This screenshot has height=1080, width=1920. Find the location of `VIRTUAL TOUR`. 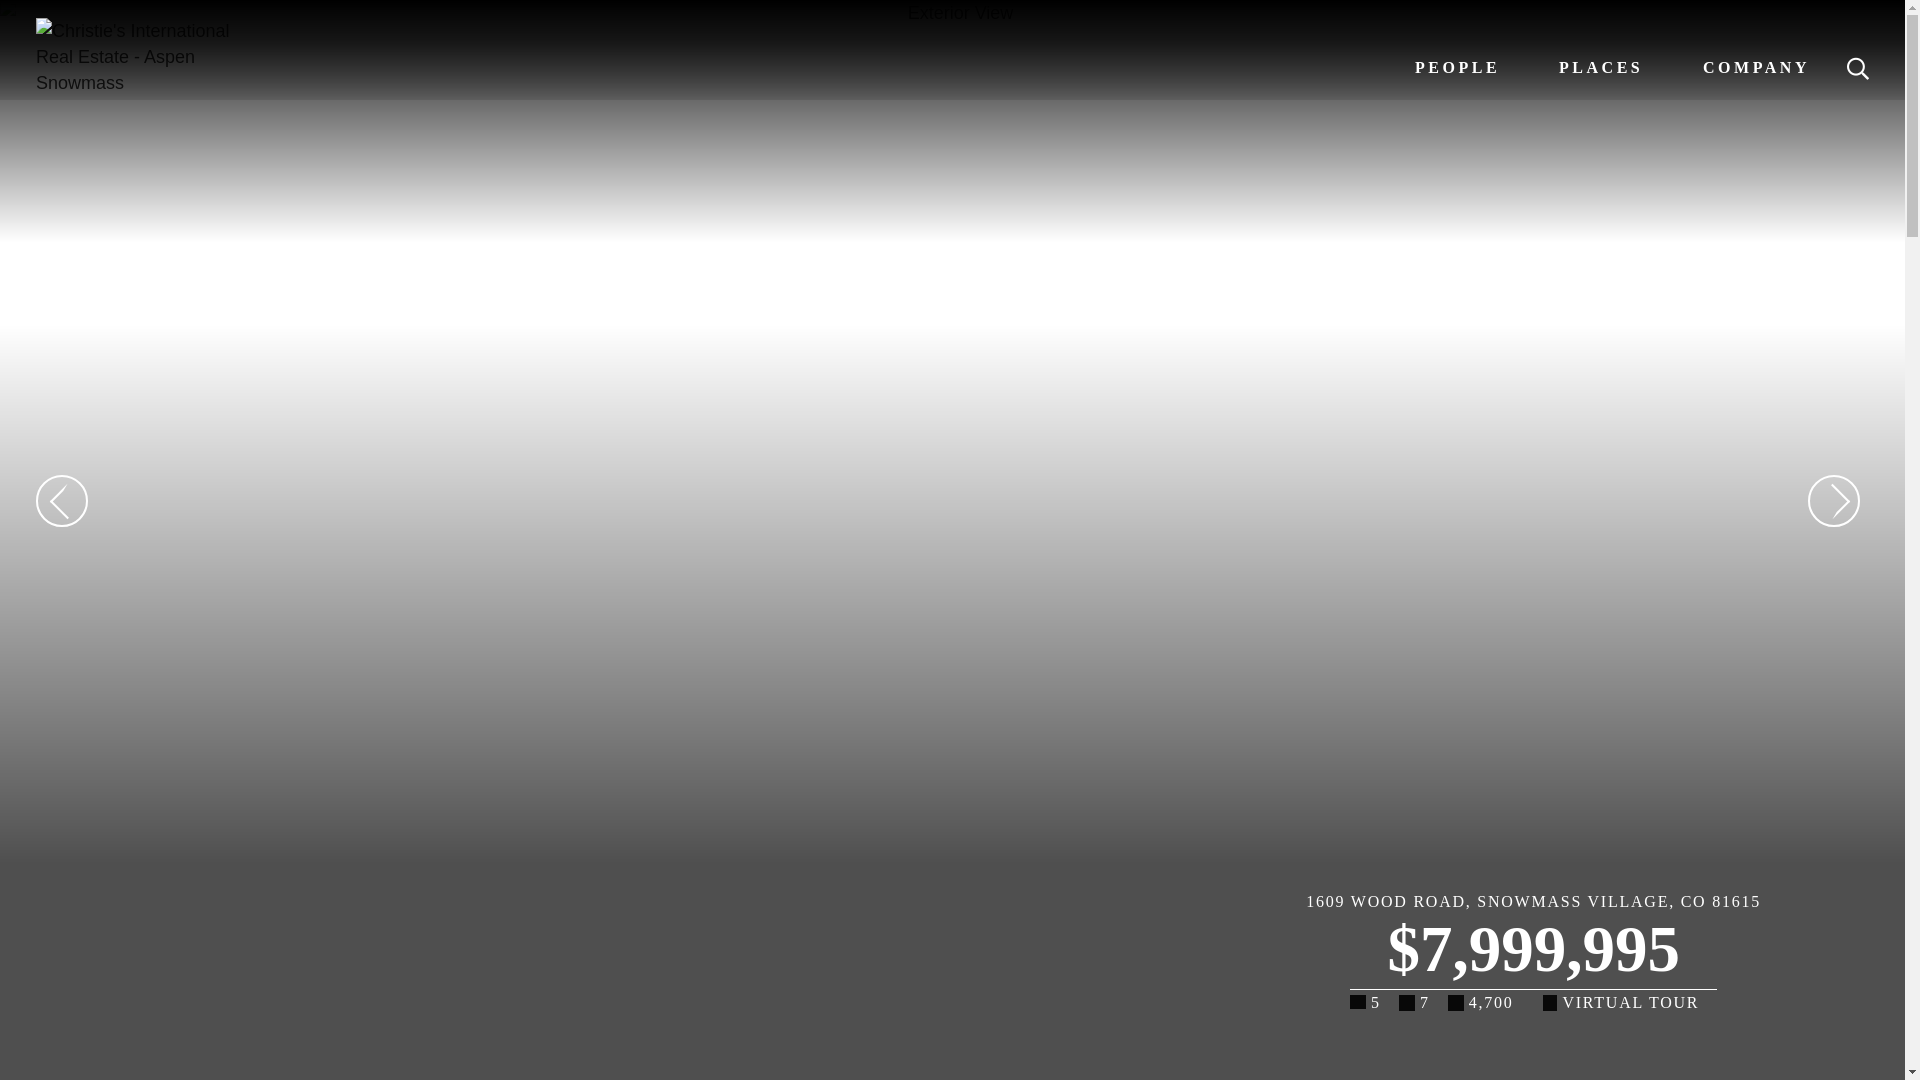

VIRTUAL TOUR is located at coordinates (1630, 1008).